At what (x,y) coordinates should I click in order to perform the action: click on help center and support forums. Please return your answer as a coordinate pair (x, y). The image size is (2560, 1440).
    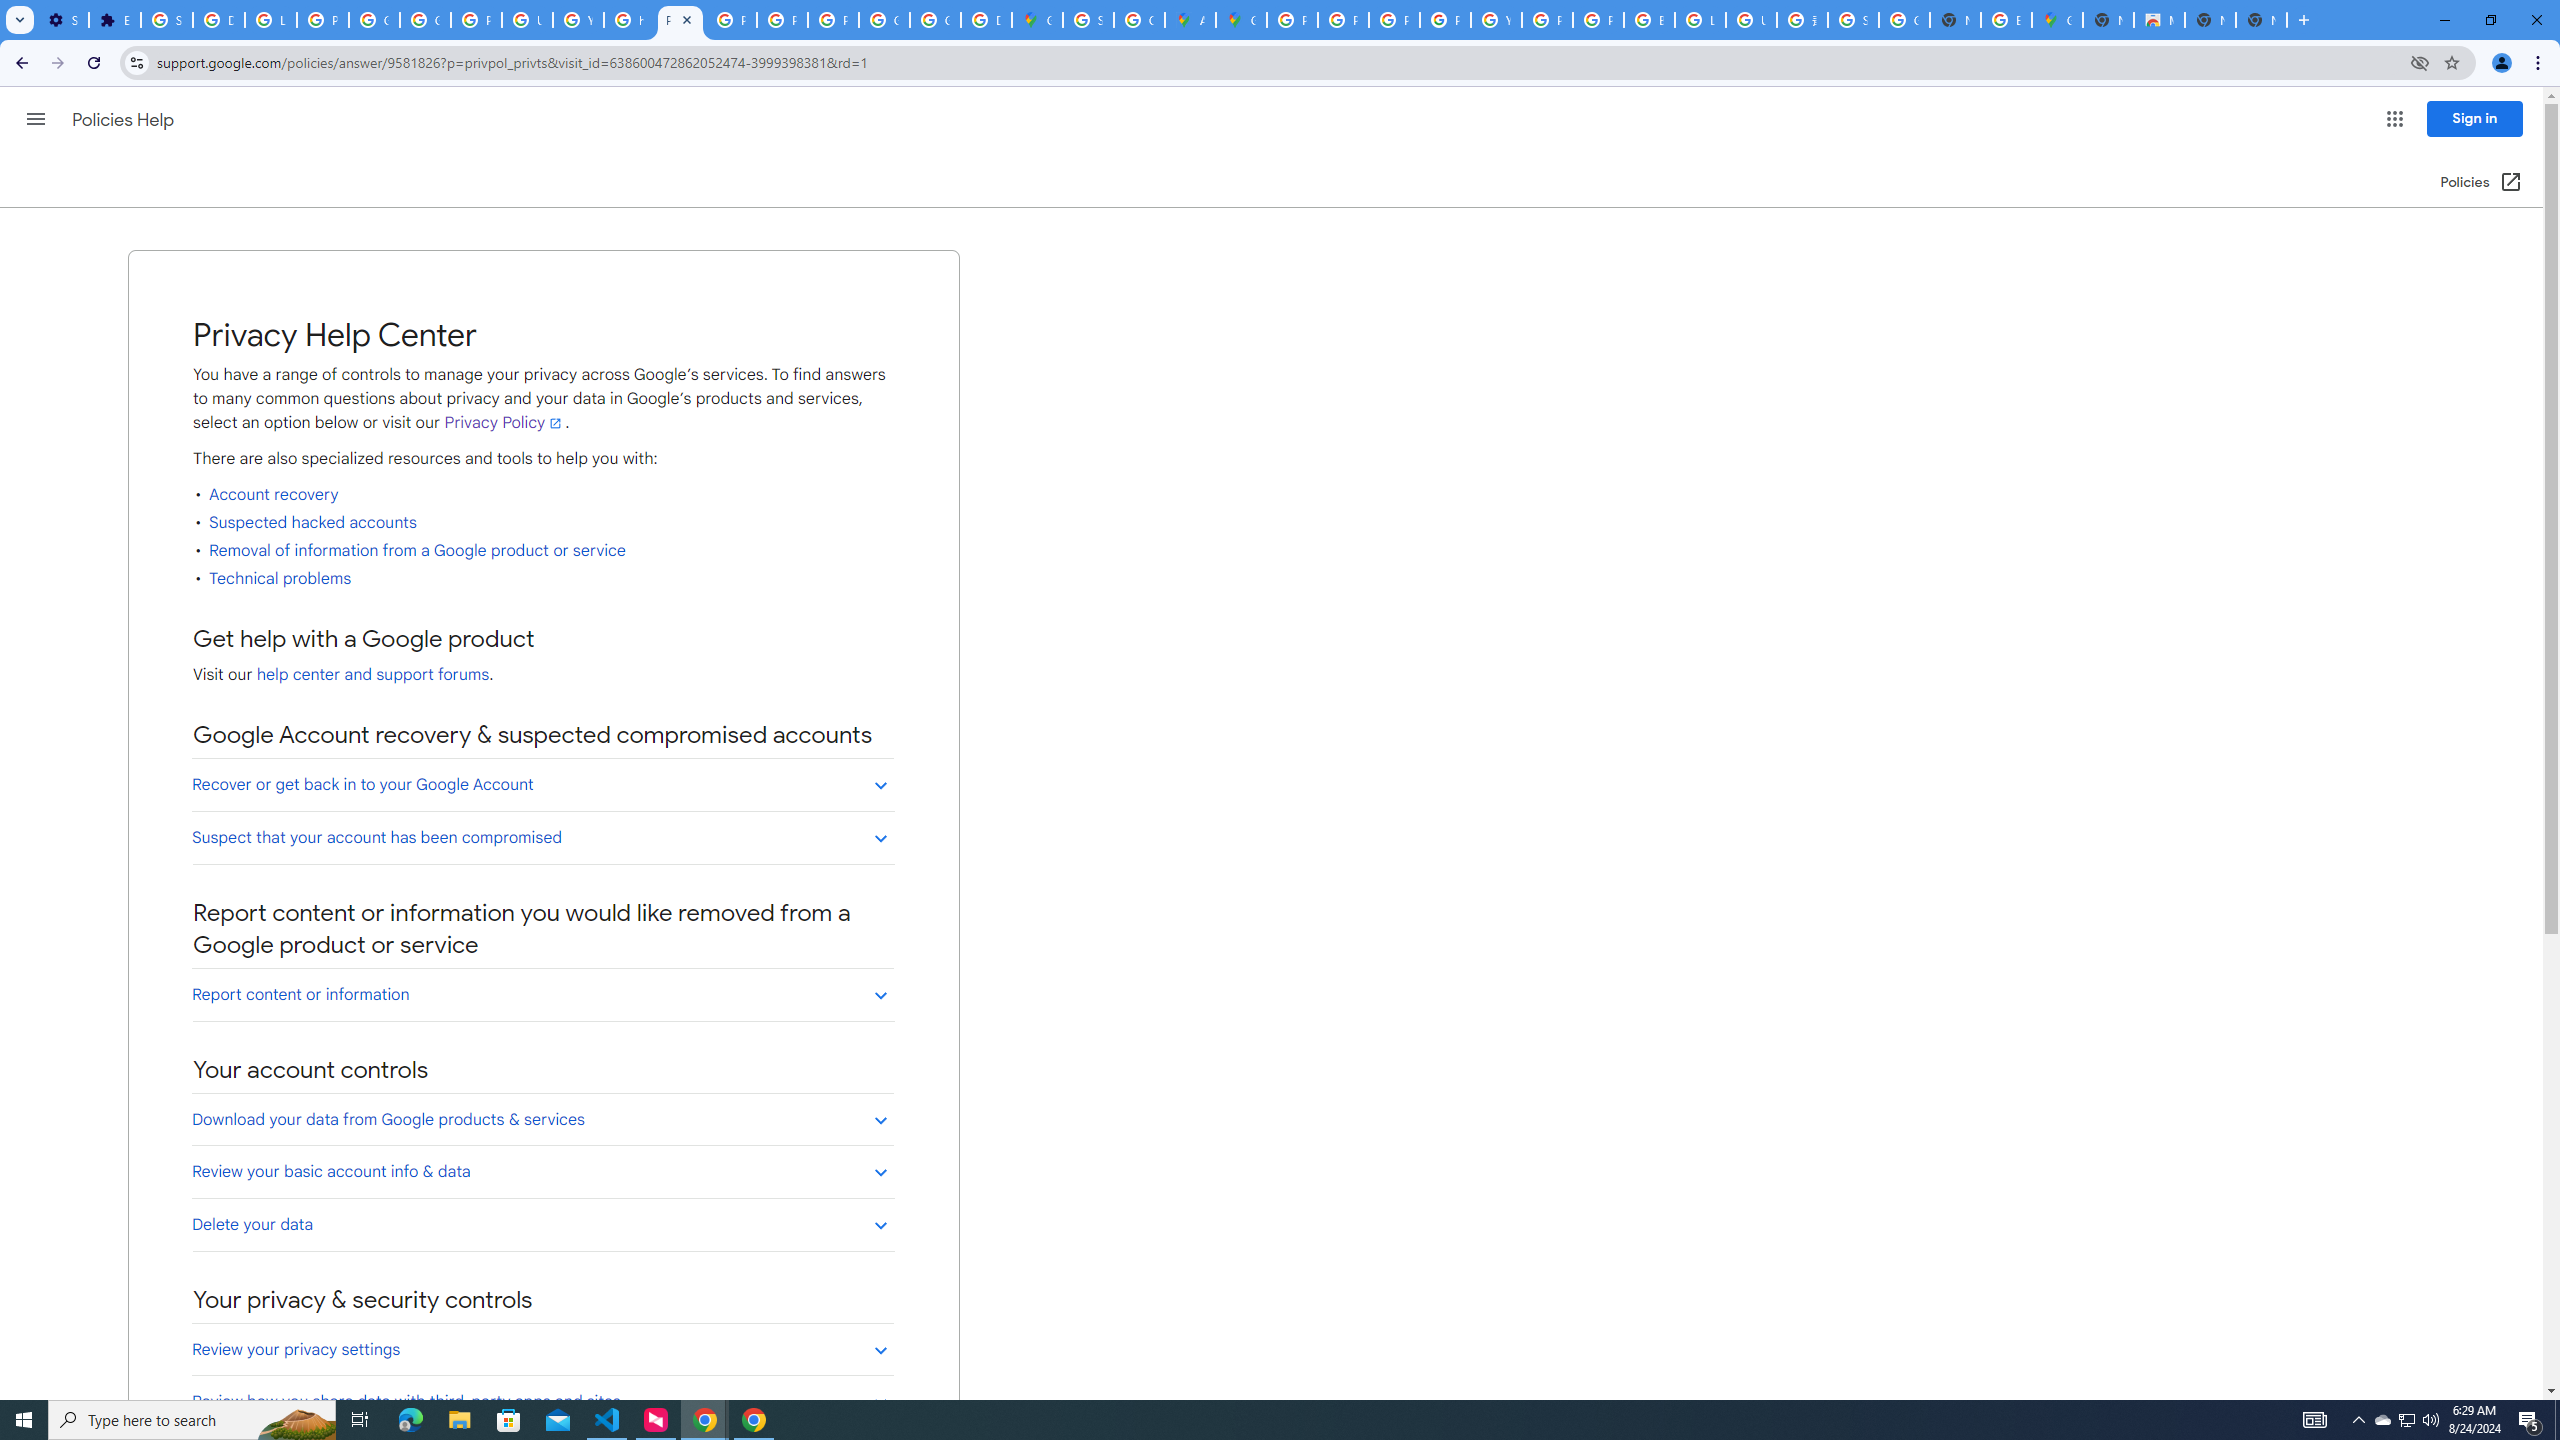
    Looking at the image, I should click on (372, 675).